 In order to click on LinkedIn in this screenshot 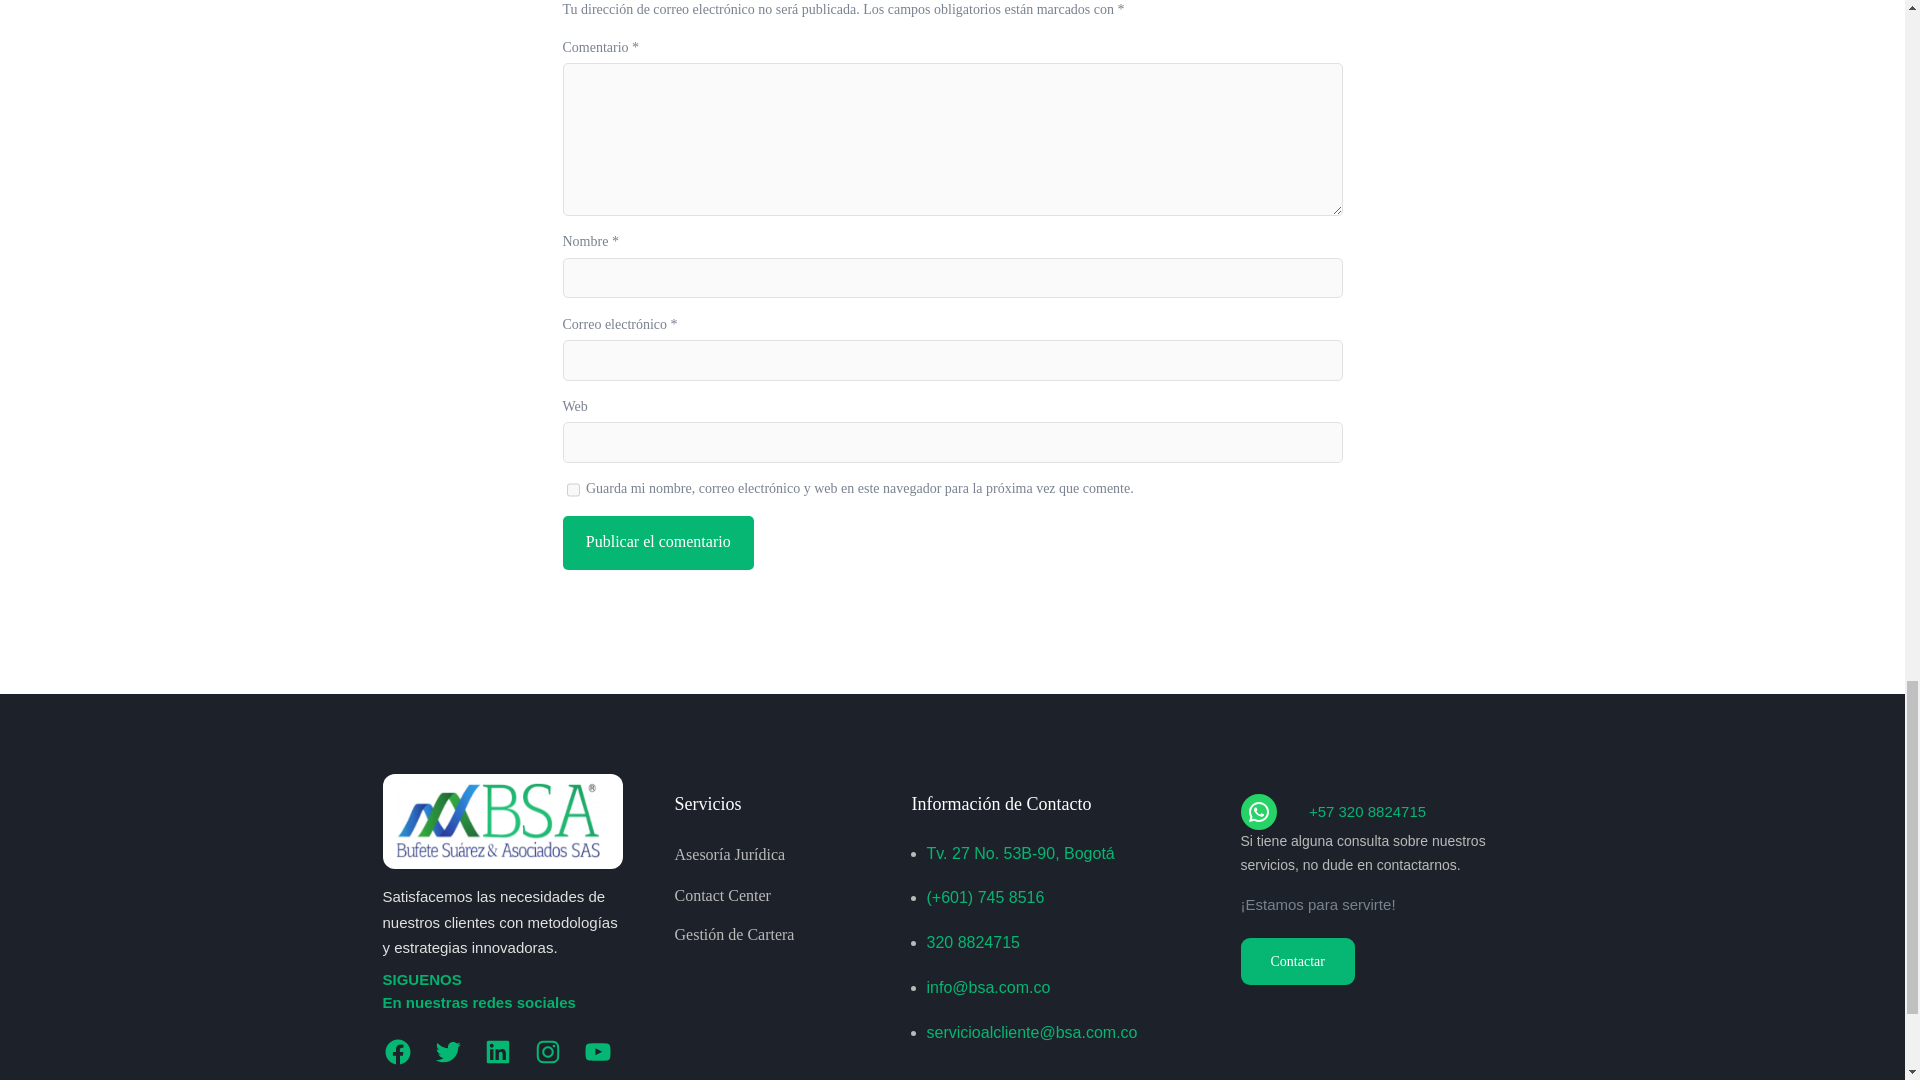, I will do `click(496, 1052)`.